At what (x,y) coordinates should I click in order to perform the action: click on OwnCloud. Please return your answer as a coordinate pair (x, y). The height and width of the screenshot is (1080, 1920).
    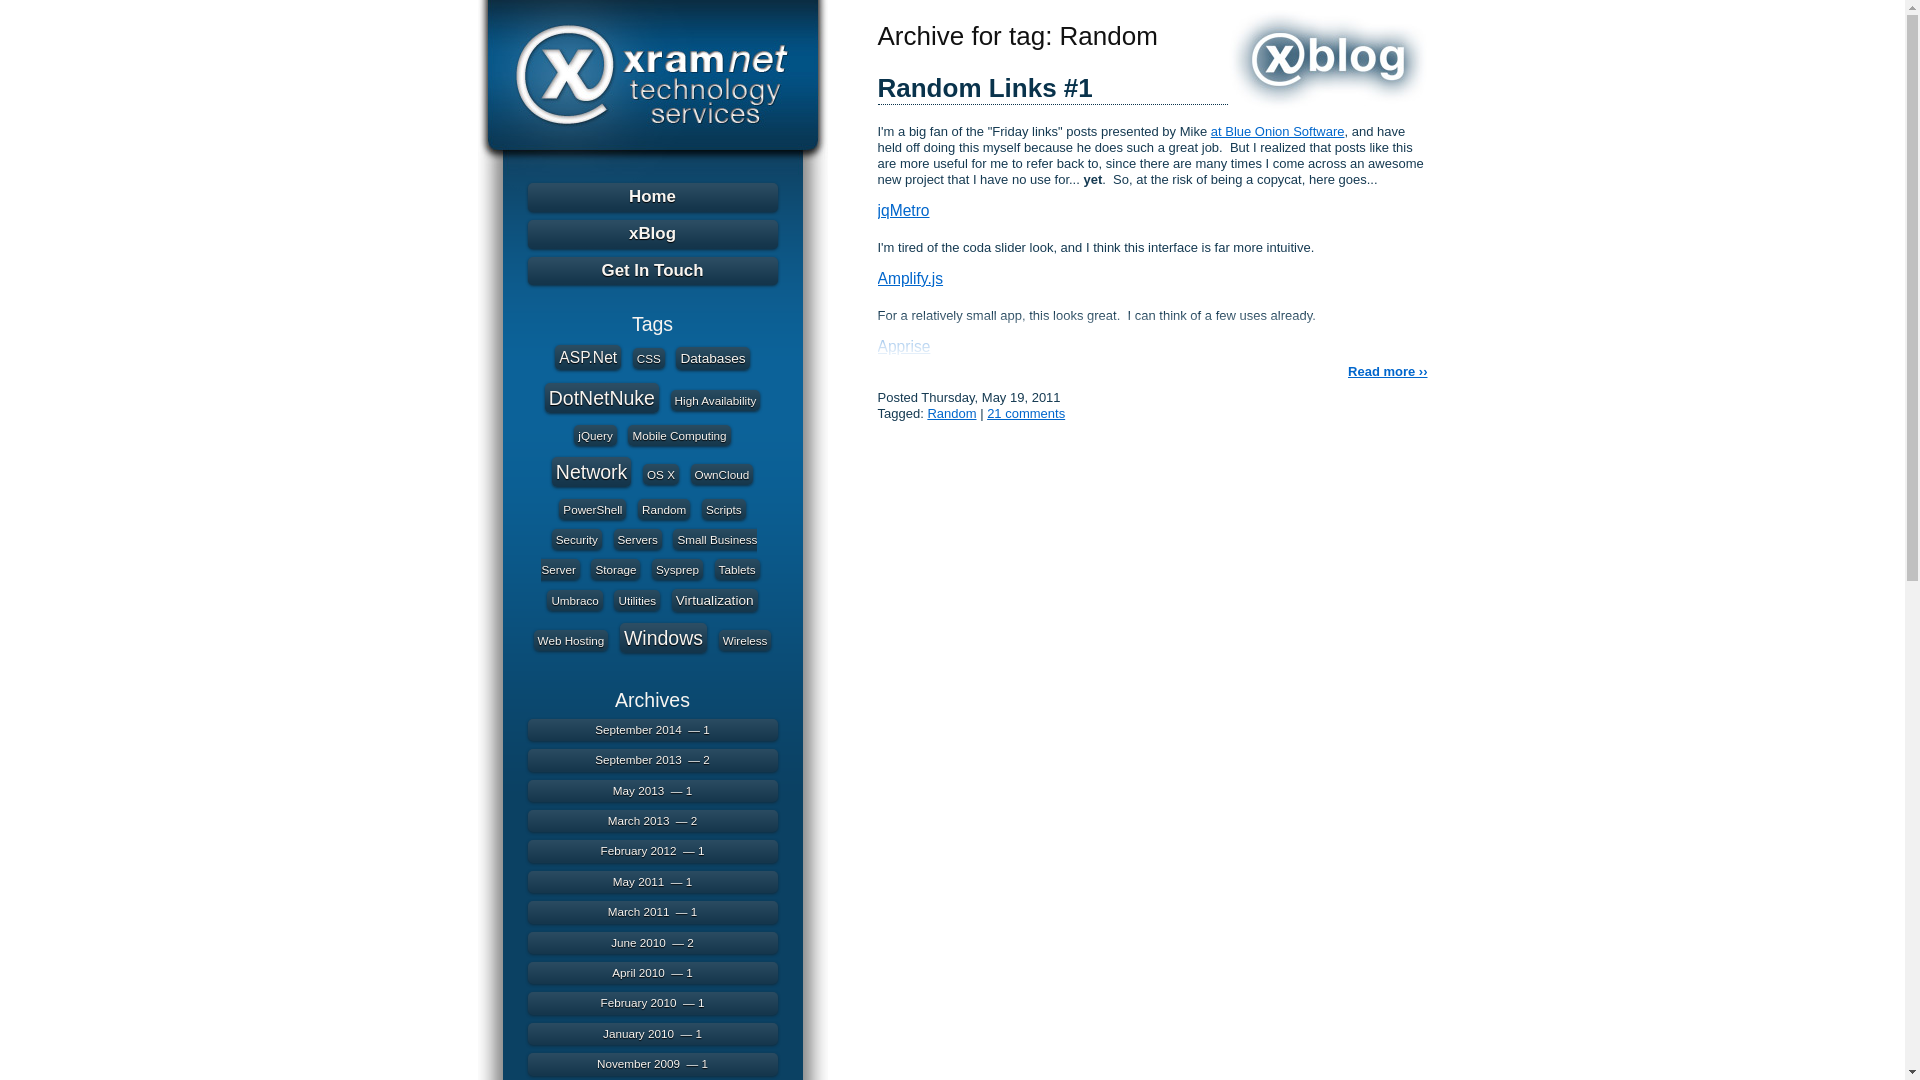
    Looking at the image, I should click on (722, 474).